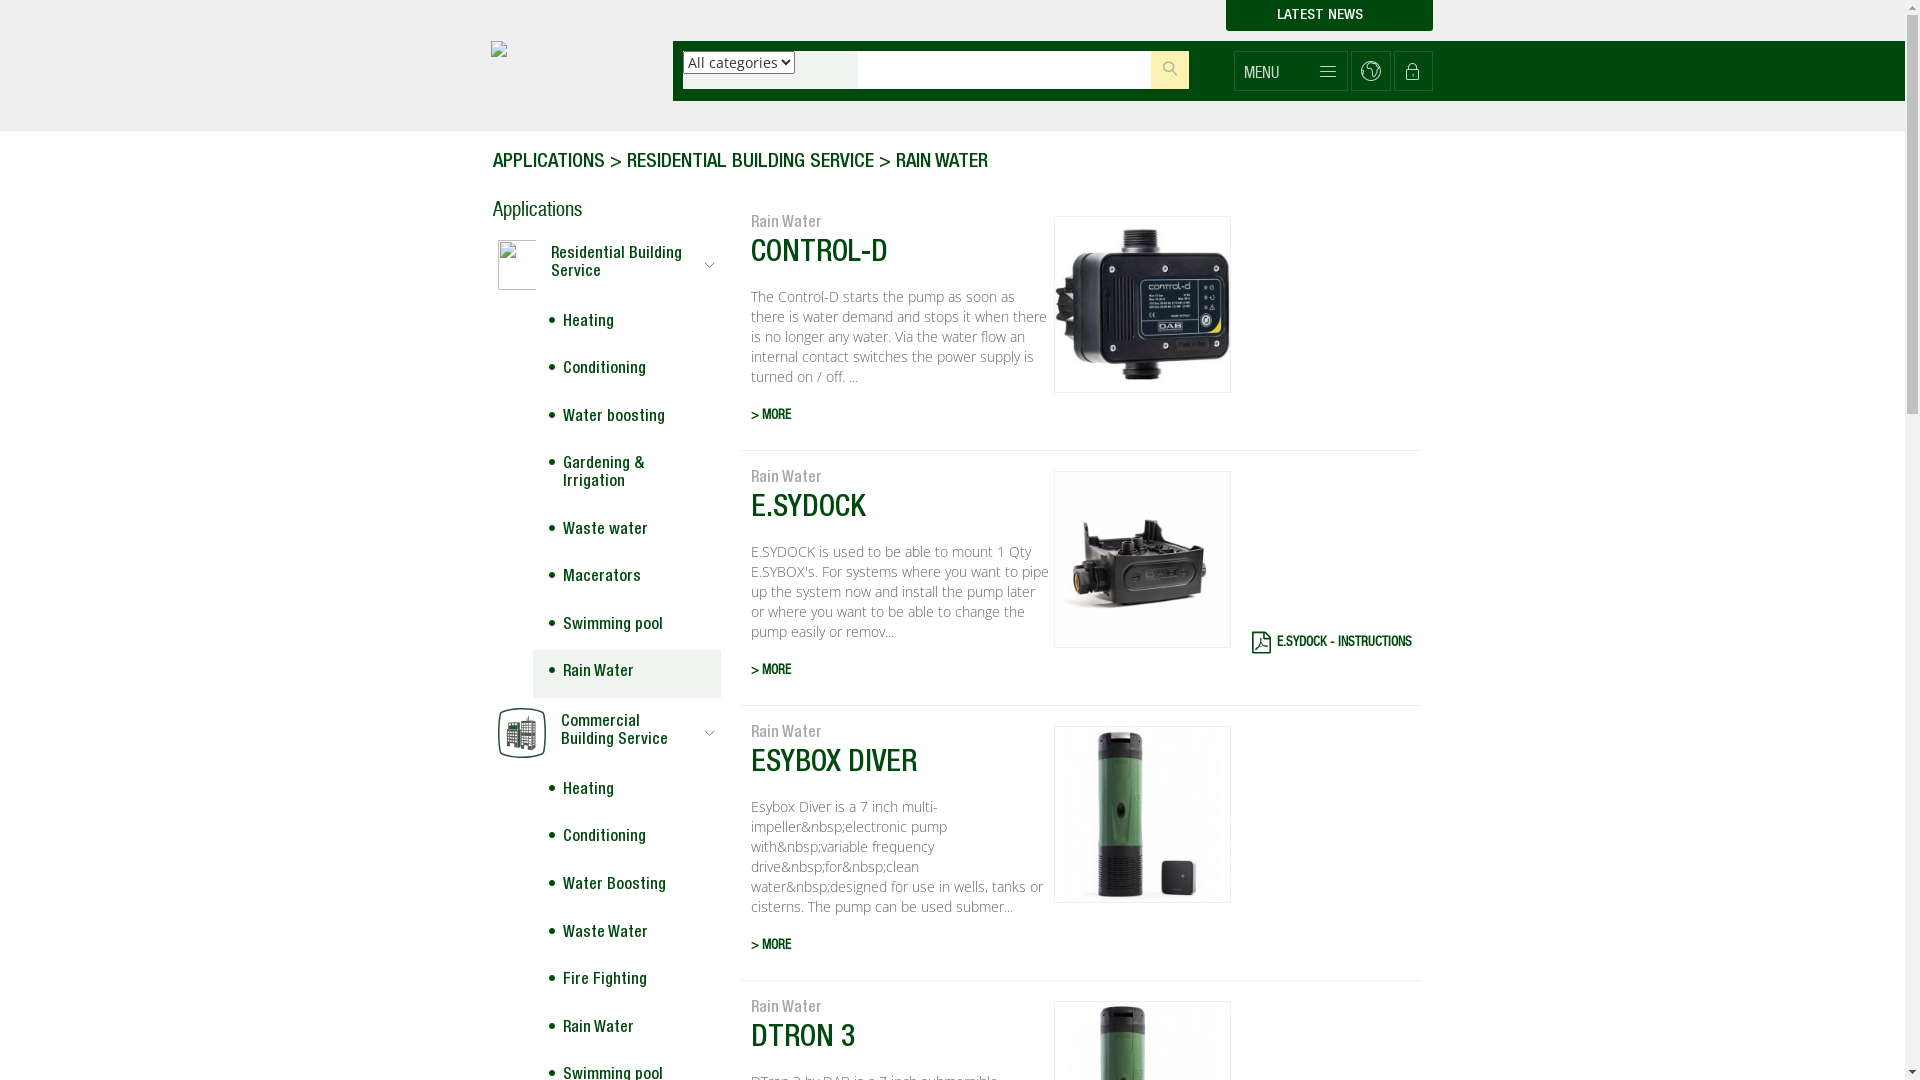 Image resolution: width=1920 pixels, height=1080 pixels. I want to click on LATEST NEWS, so click(1330, 16).